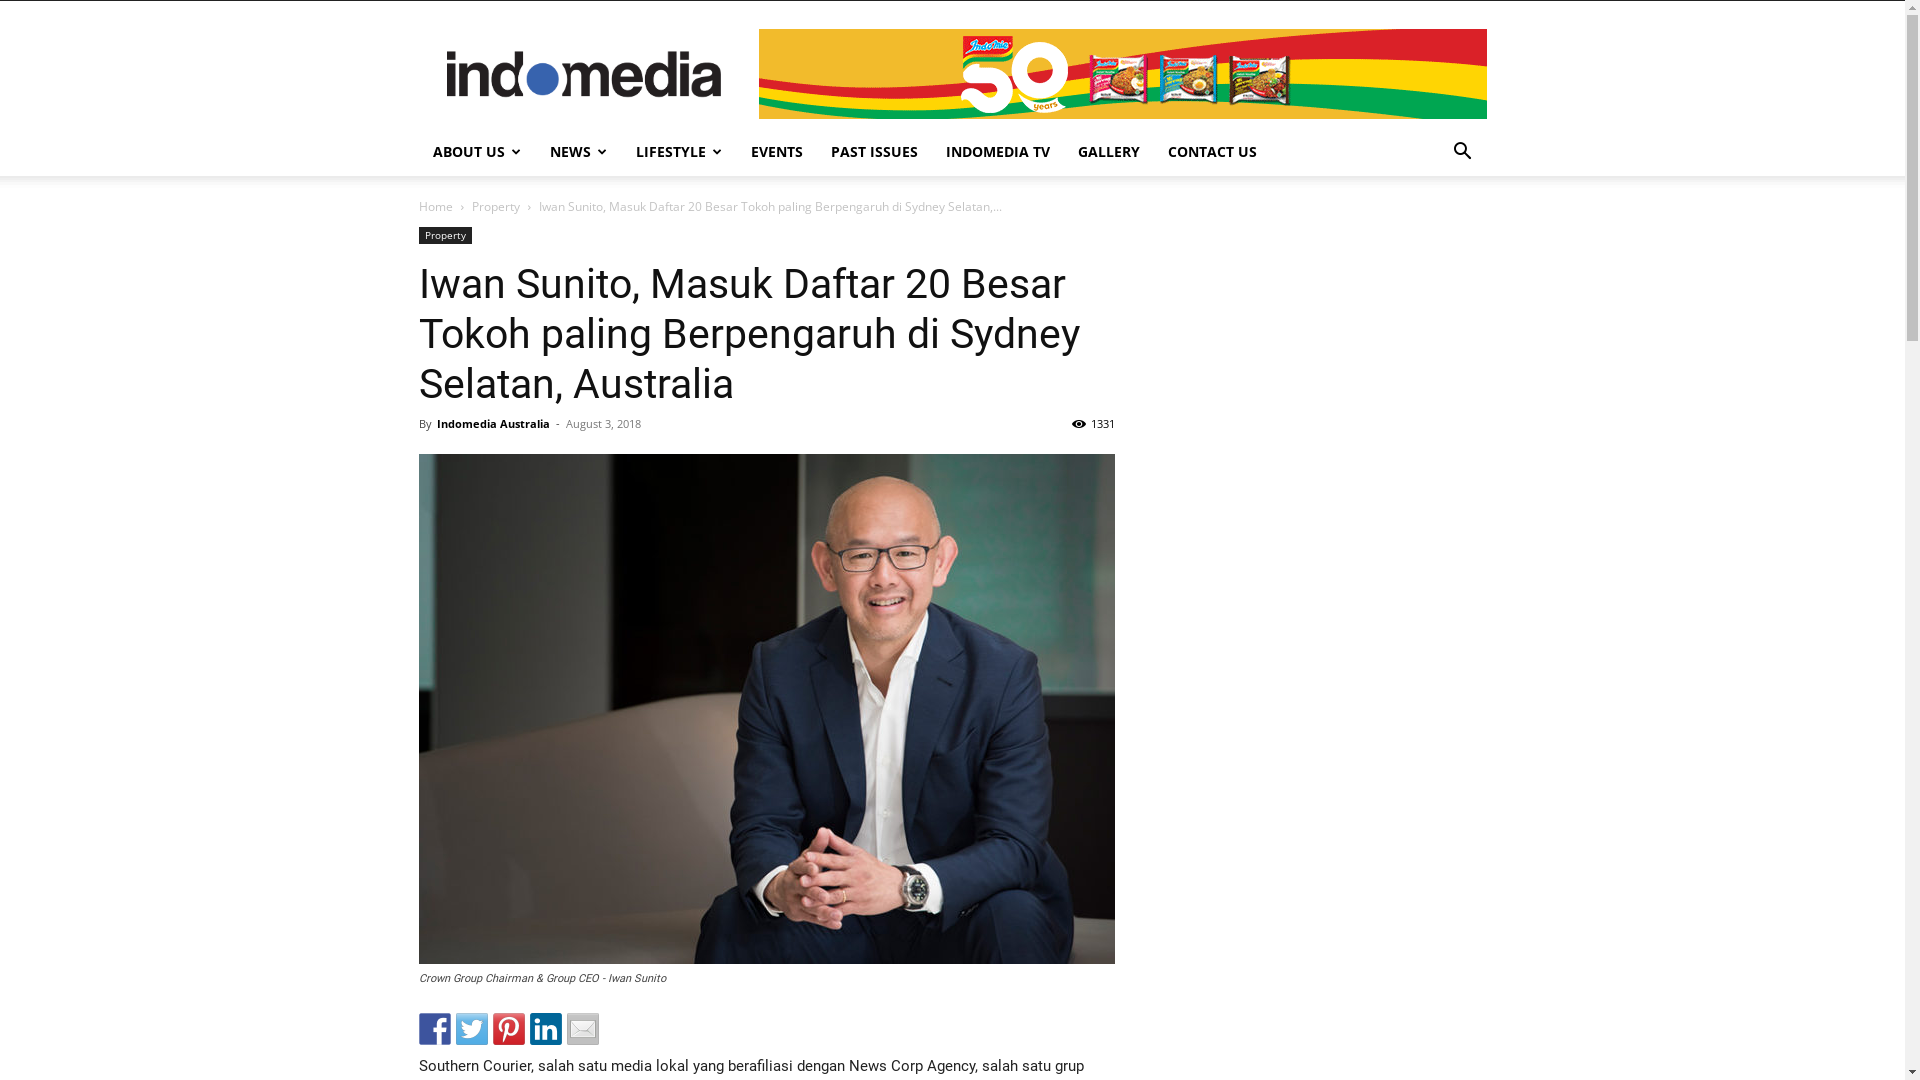 The width and height of the screenshot is (1920, 1080). What do you see at coordinates (680, 152) in the screenshot?
I see `LIFESTYLE` at bounding box center [680, 152].